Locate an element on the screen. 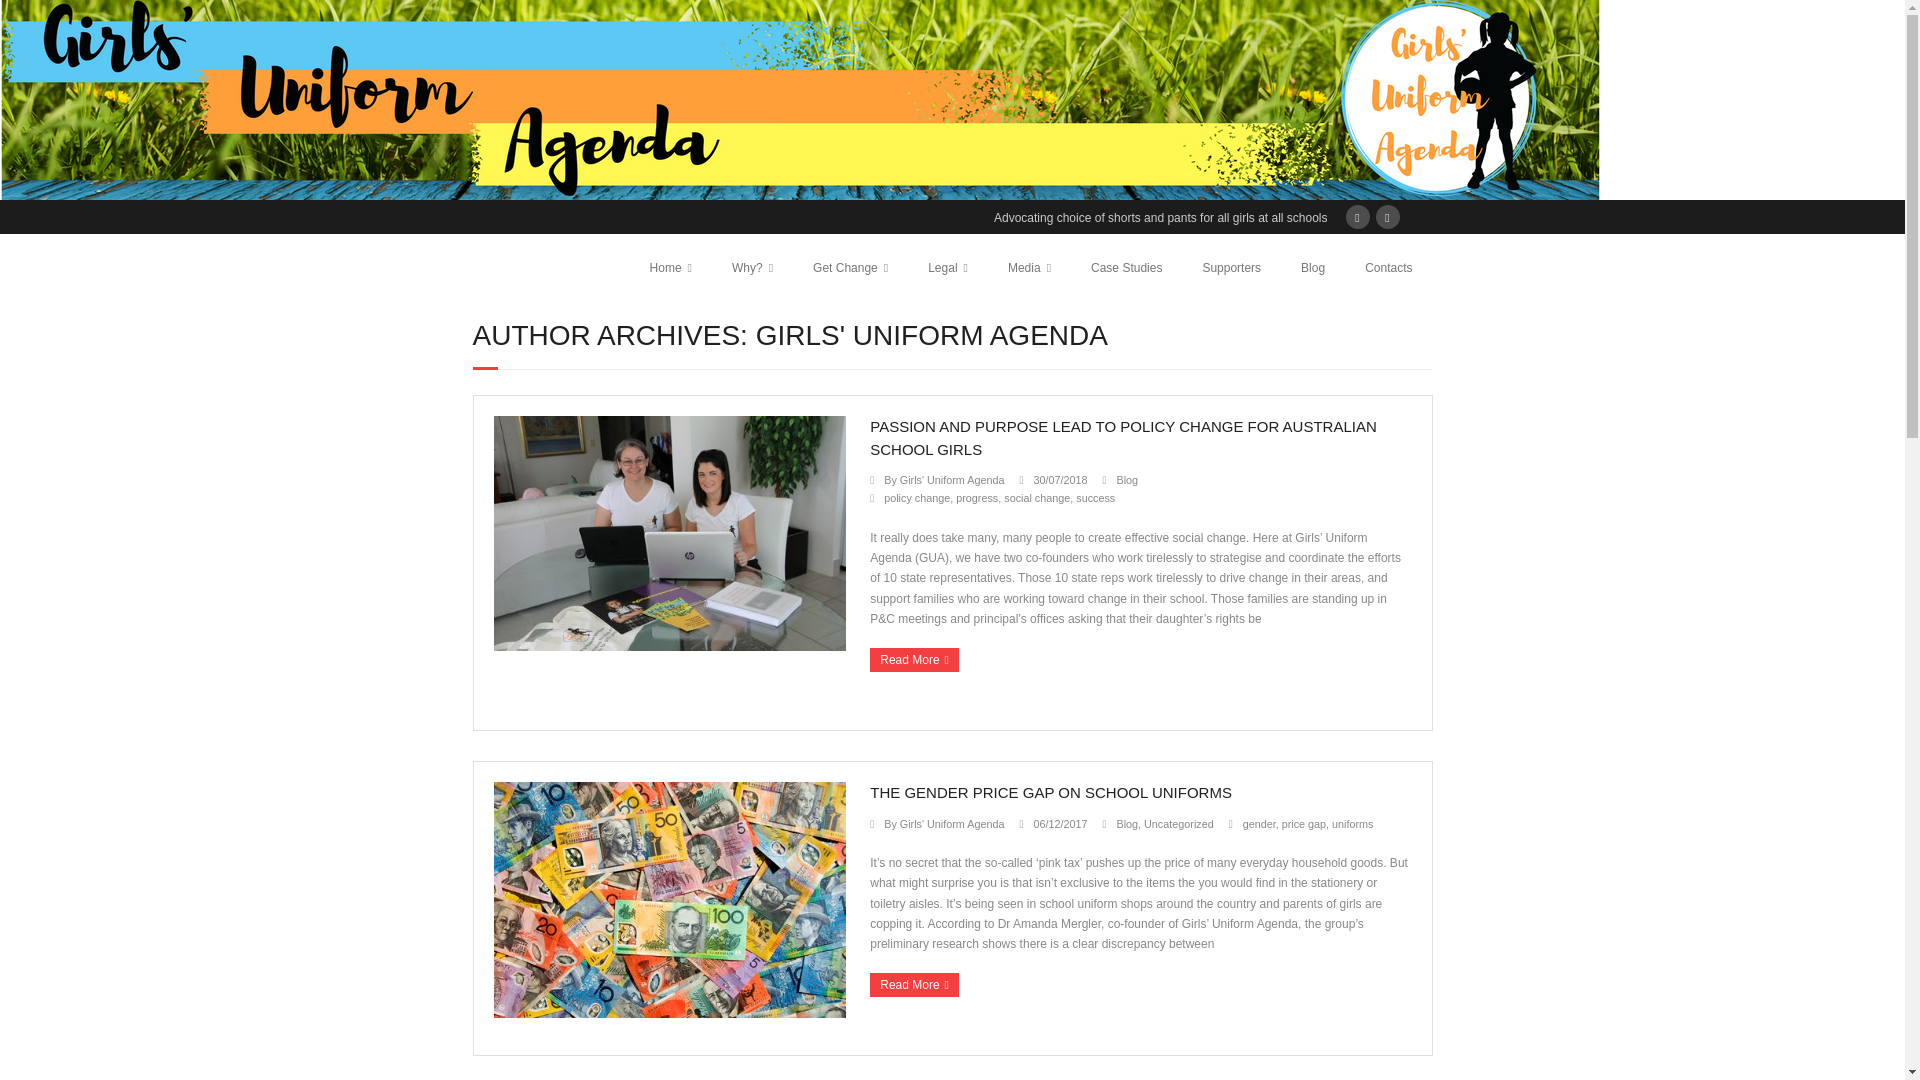  Blog is located at coordinates (1312, 268).